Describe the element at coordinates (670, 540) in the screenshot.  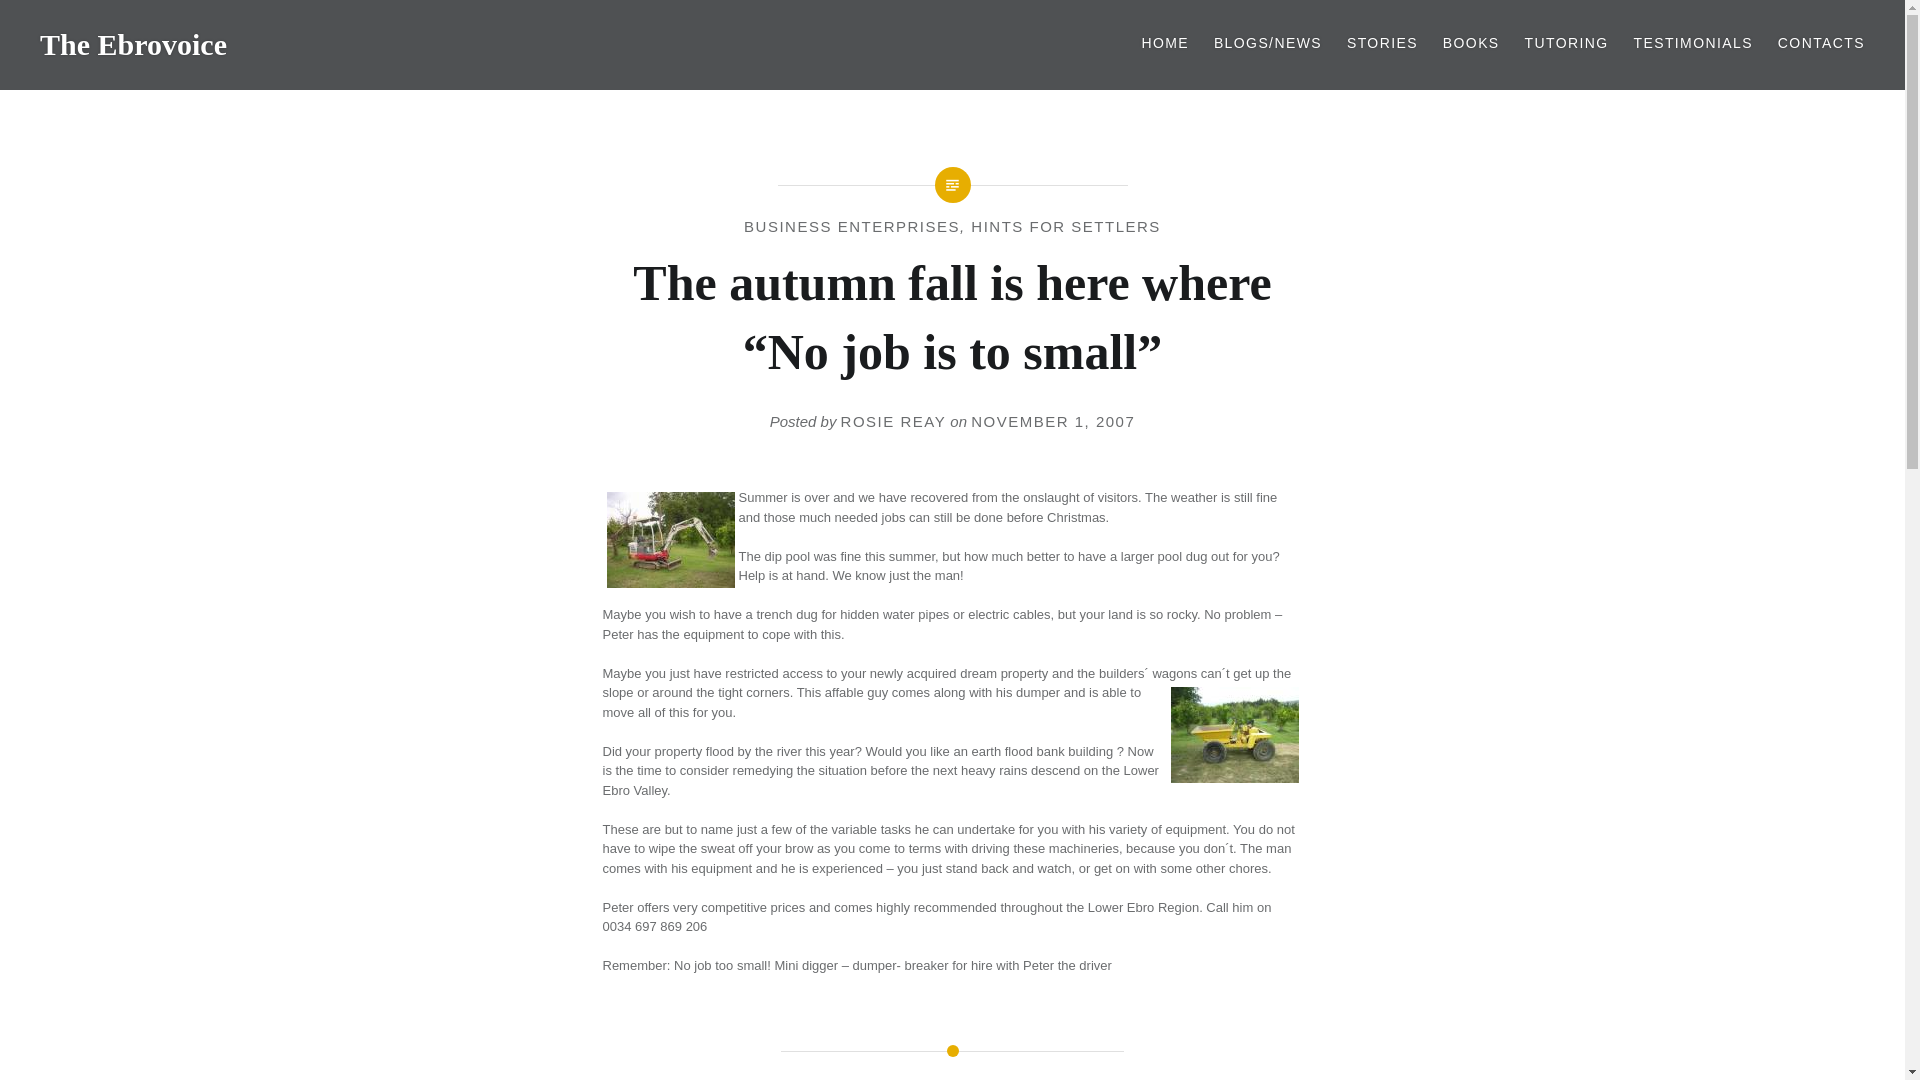
I see `digger1ev.jpg` at that location.